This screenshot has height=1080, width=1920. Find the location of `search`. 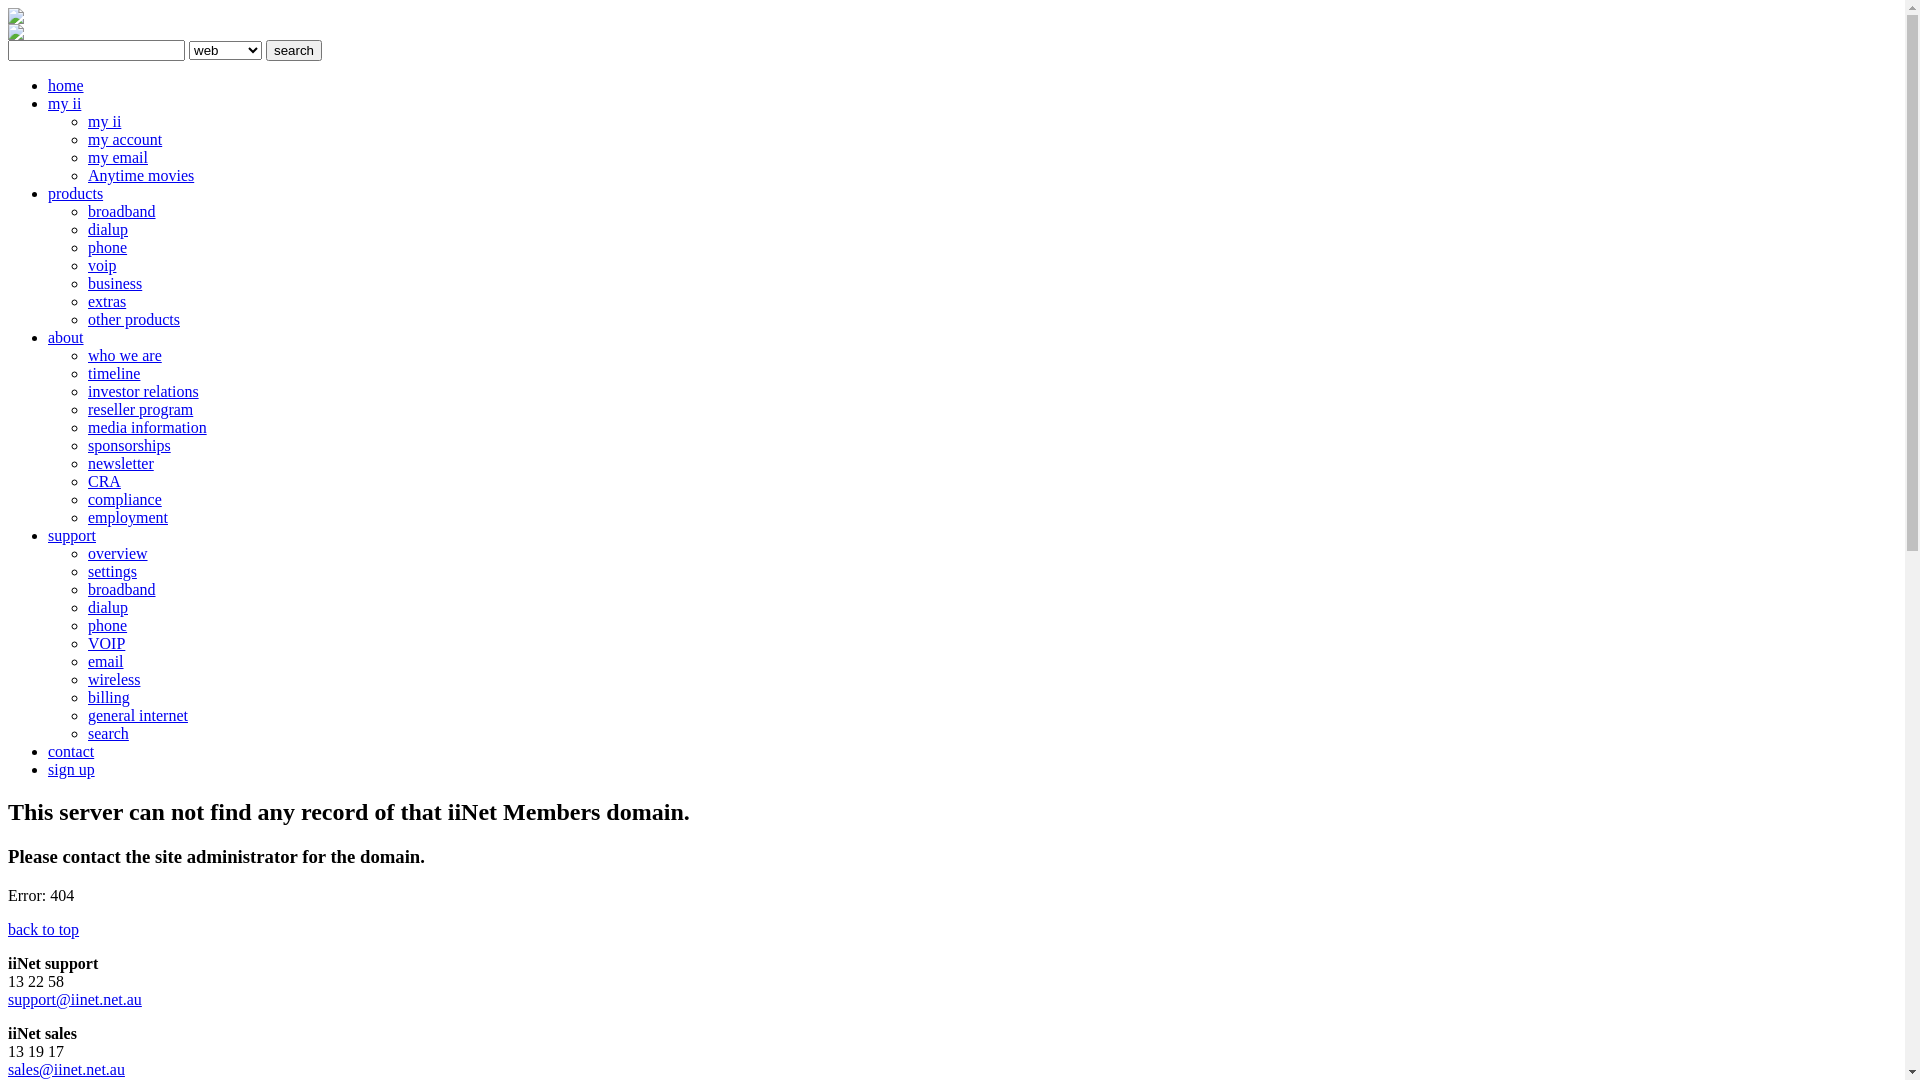

search is located at coordinates (294, 50).